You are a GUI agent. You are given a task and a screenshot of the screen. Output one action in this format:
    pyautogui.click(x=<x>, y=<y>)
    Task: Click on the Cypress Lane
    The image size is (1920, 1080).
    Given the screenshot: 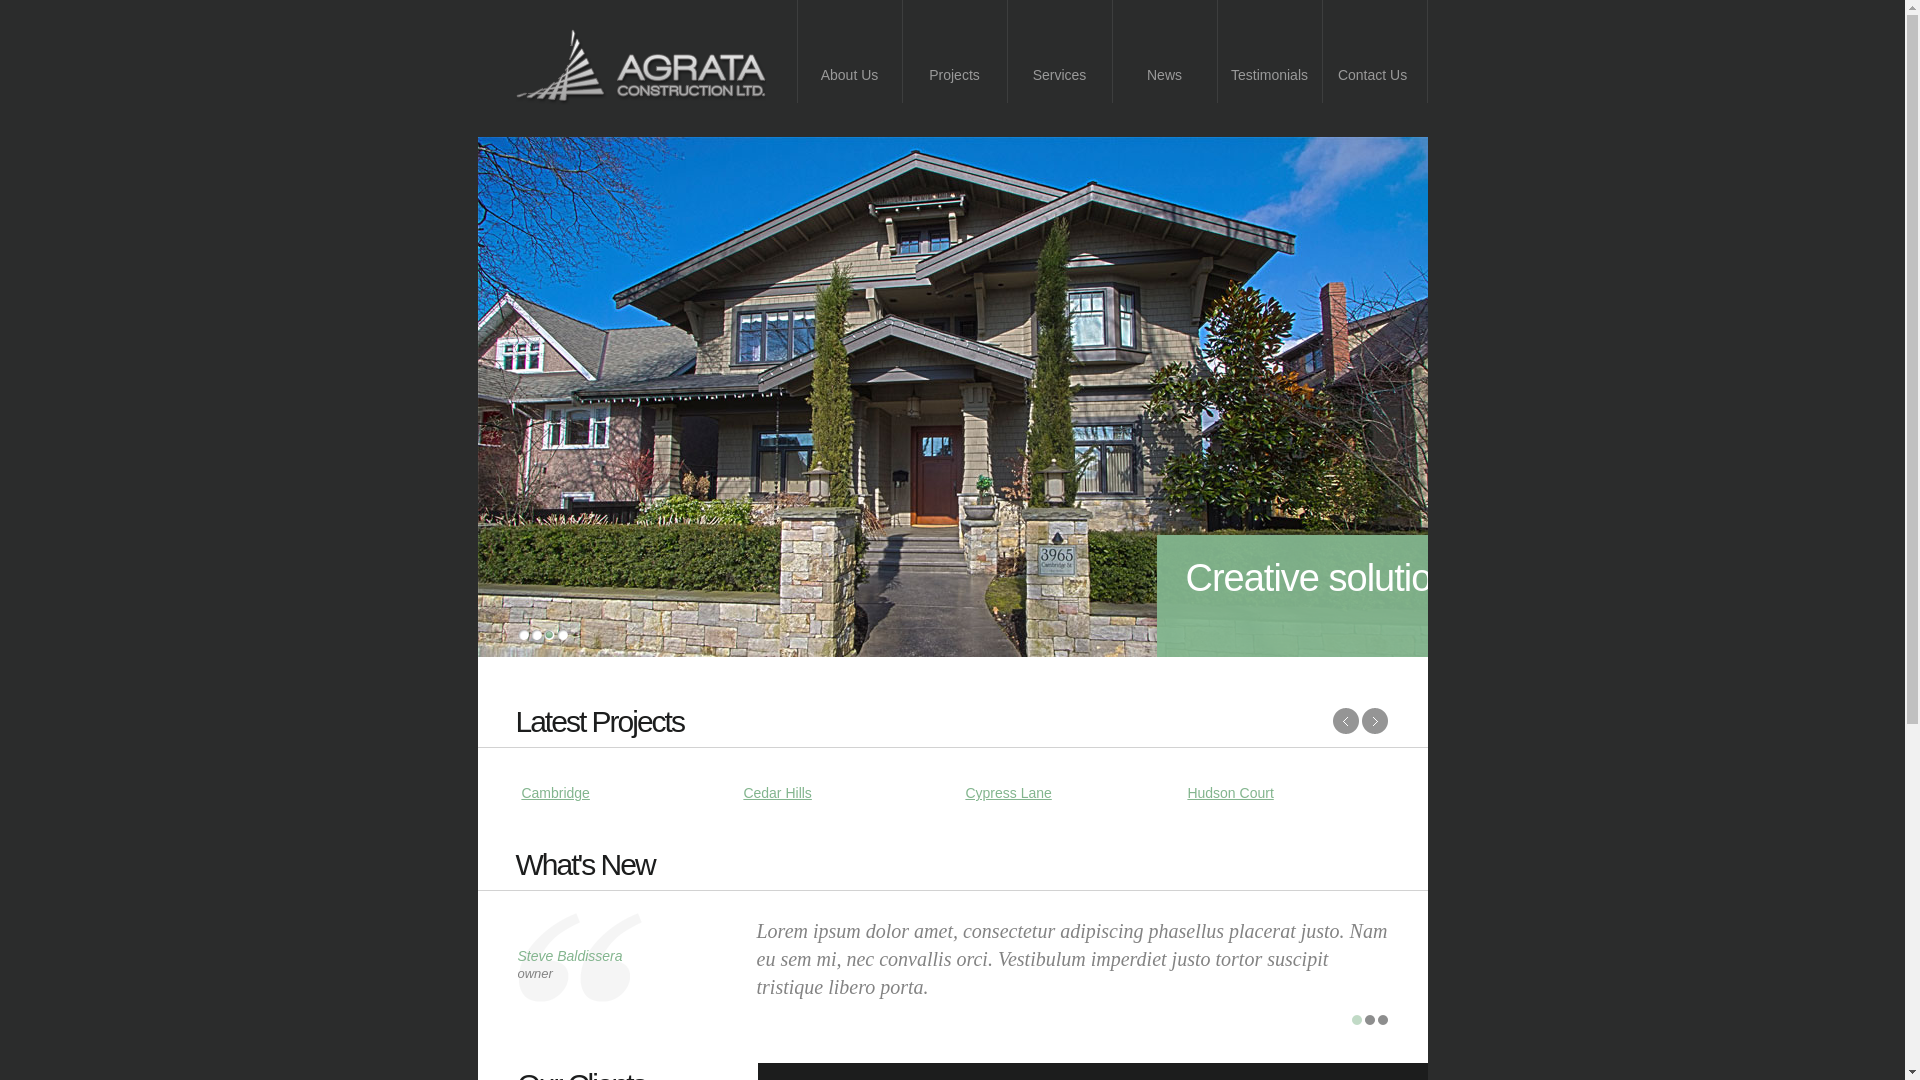 What is the action you would take?
    pyautogui.click(x=1008, y=793)
    